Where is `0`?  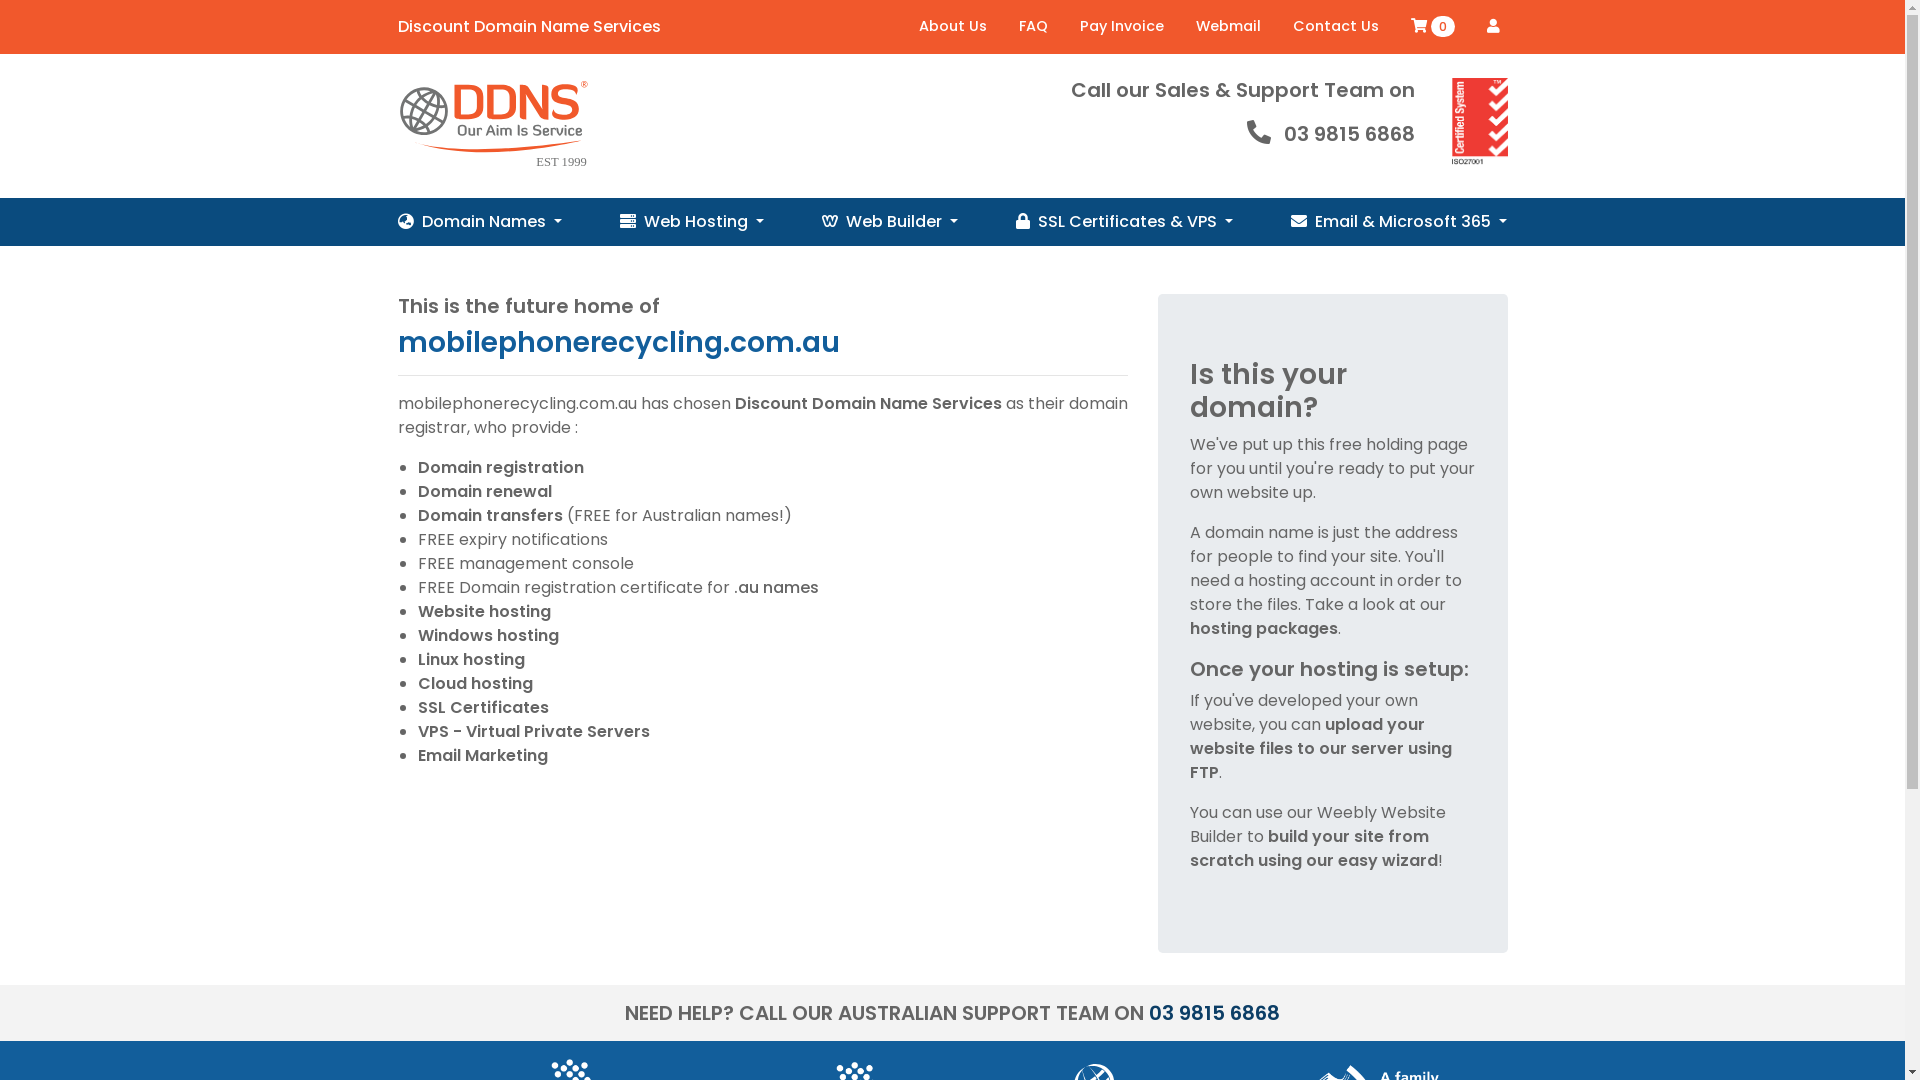
0 is located at coordinates (1432, 27).